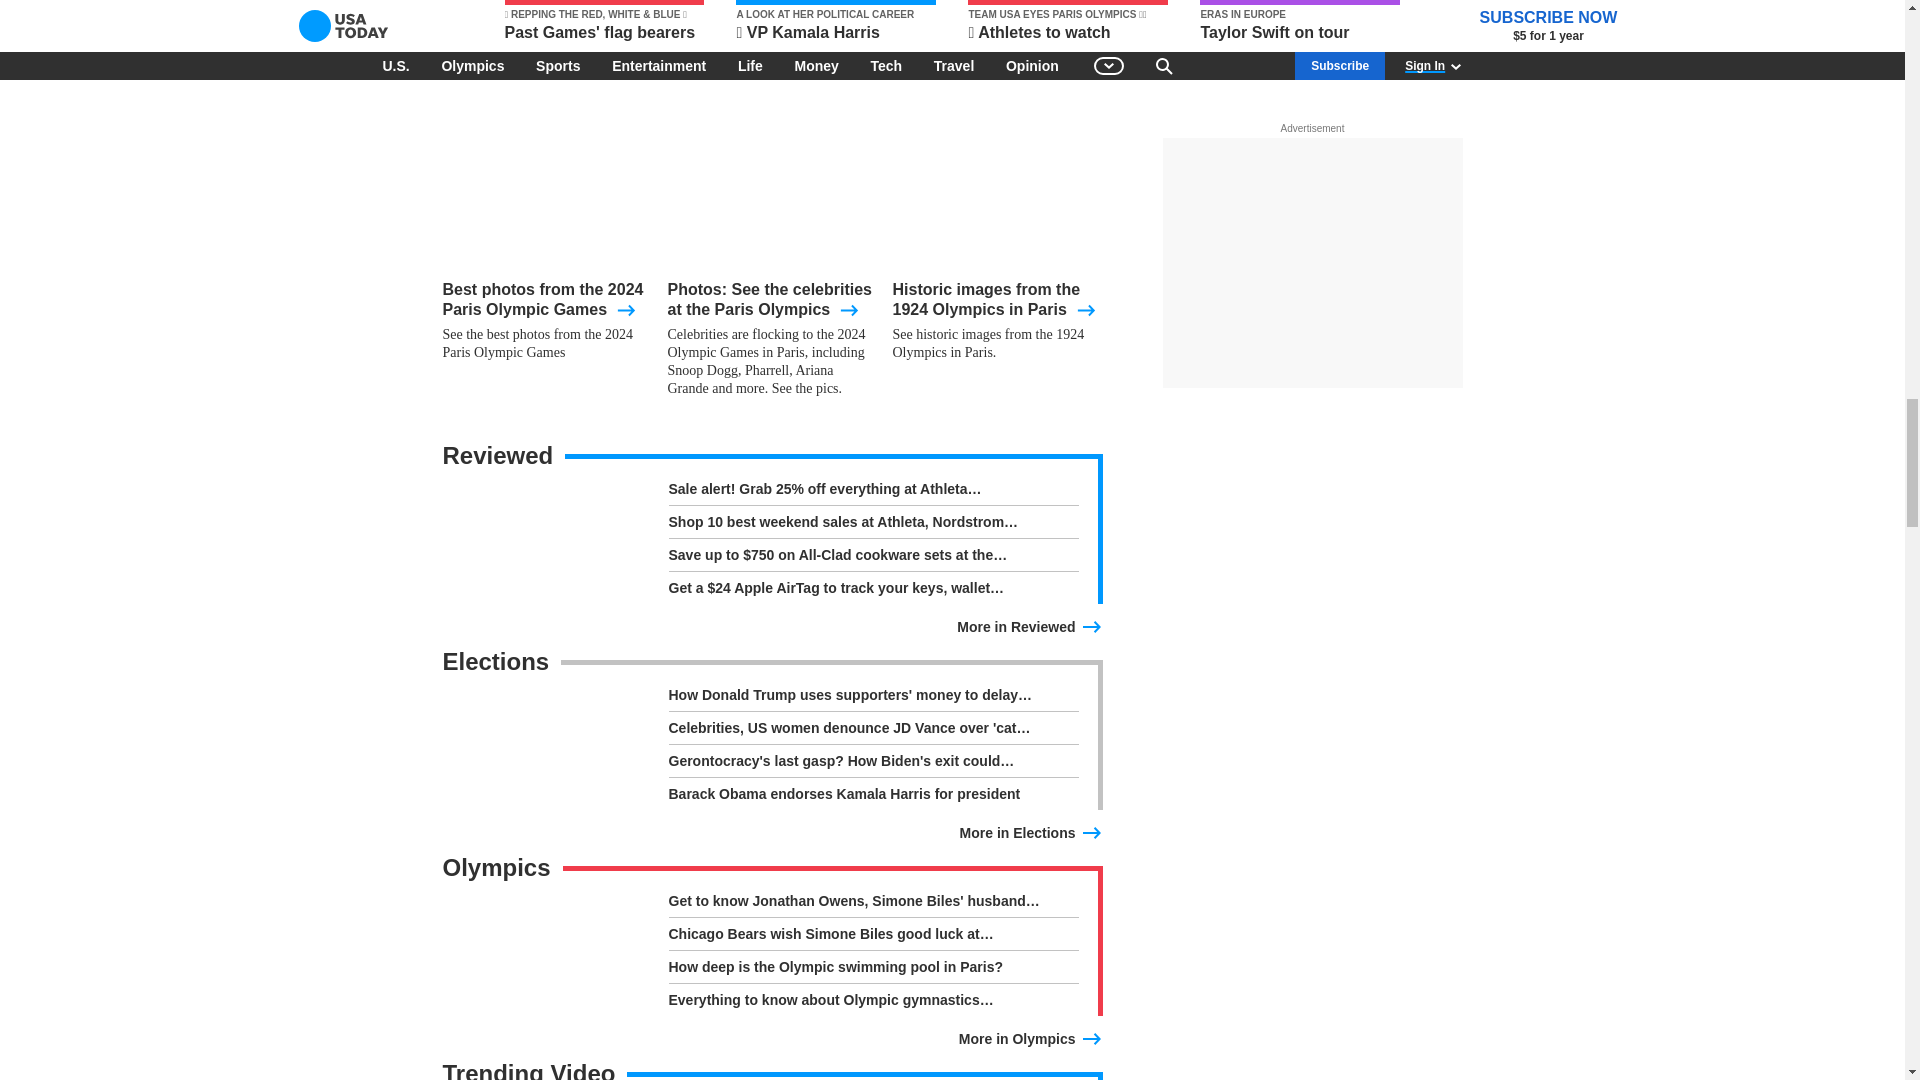 The image size is (1920, 1080). I want to click on Shop 10 best weekend sales at Athleta, Nordstrom, Peacock, so click(872, 526).